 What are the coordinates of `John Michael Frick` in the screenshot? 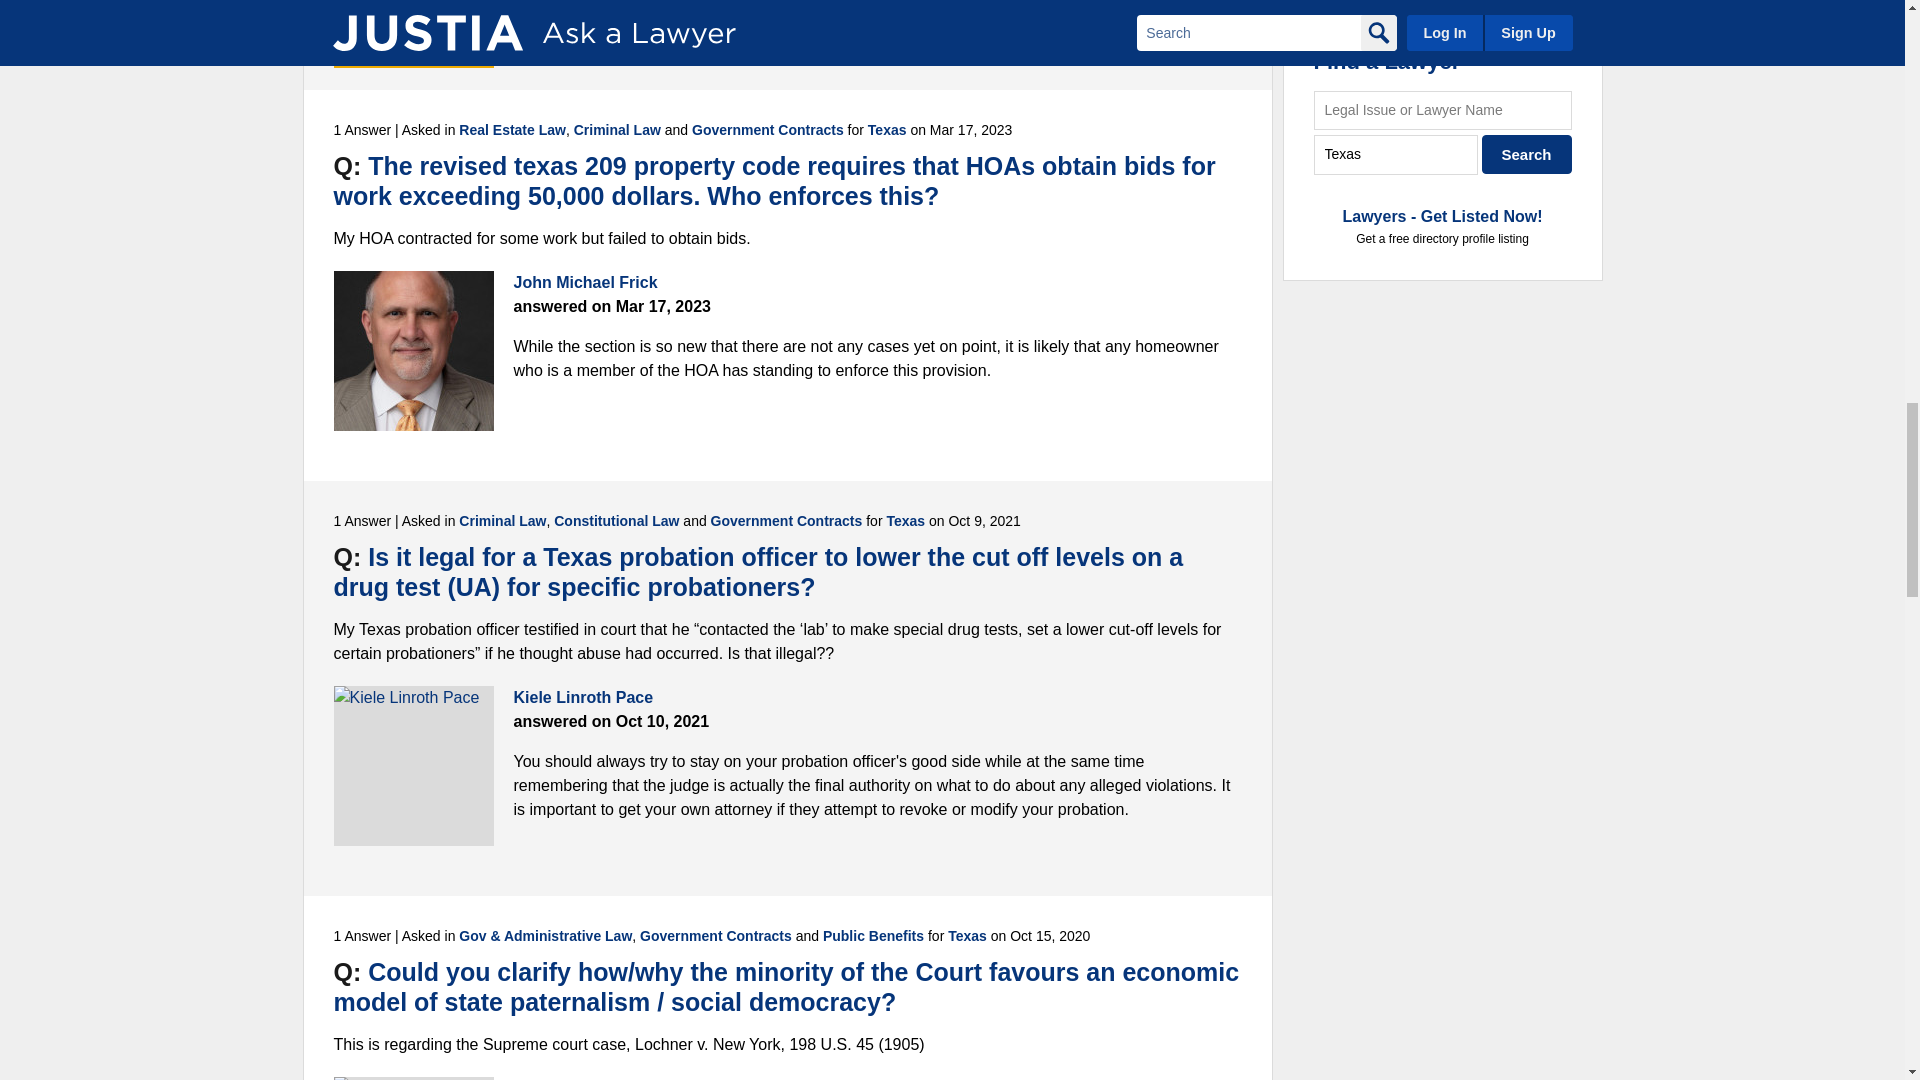 It's located at (414, 350).